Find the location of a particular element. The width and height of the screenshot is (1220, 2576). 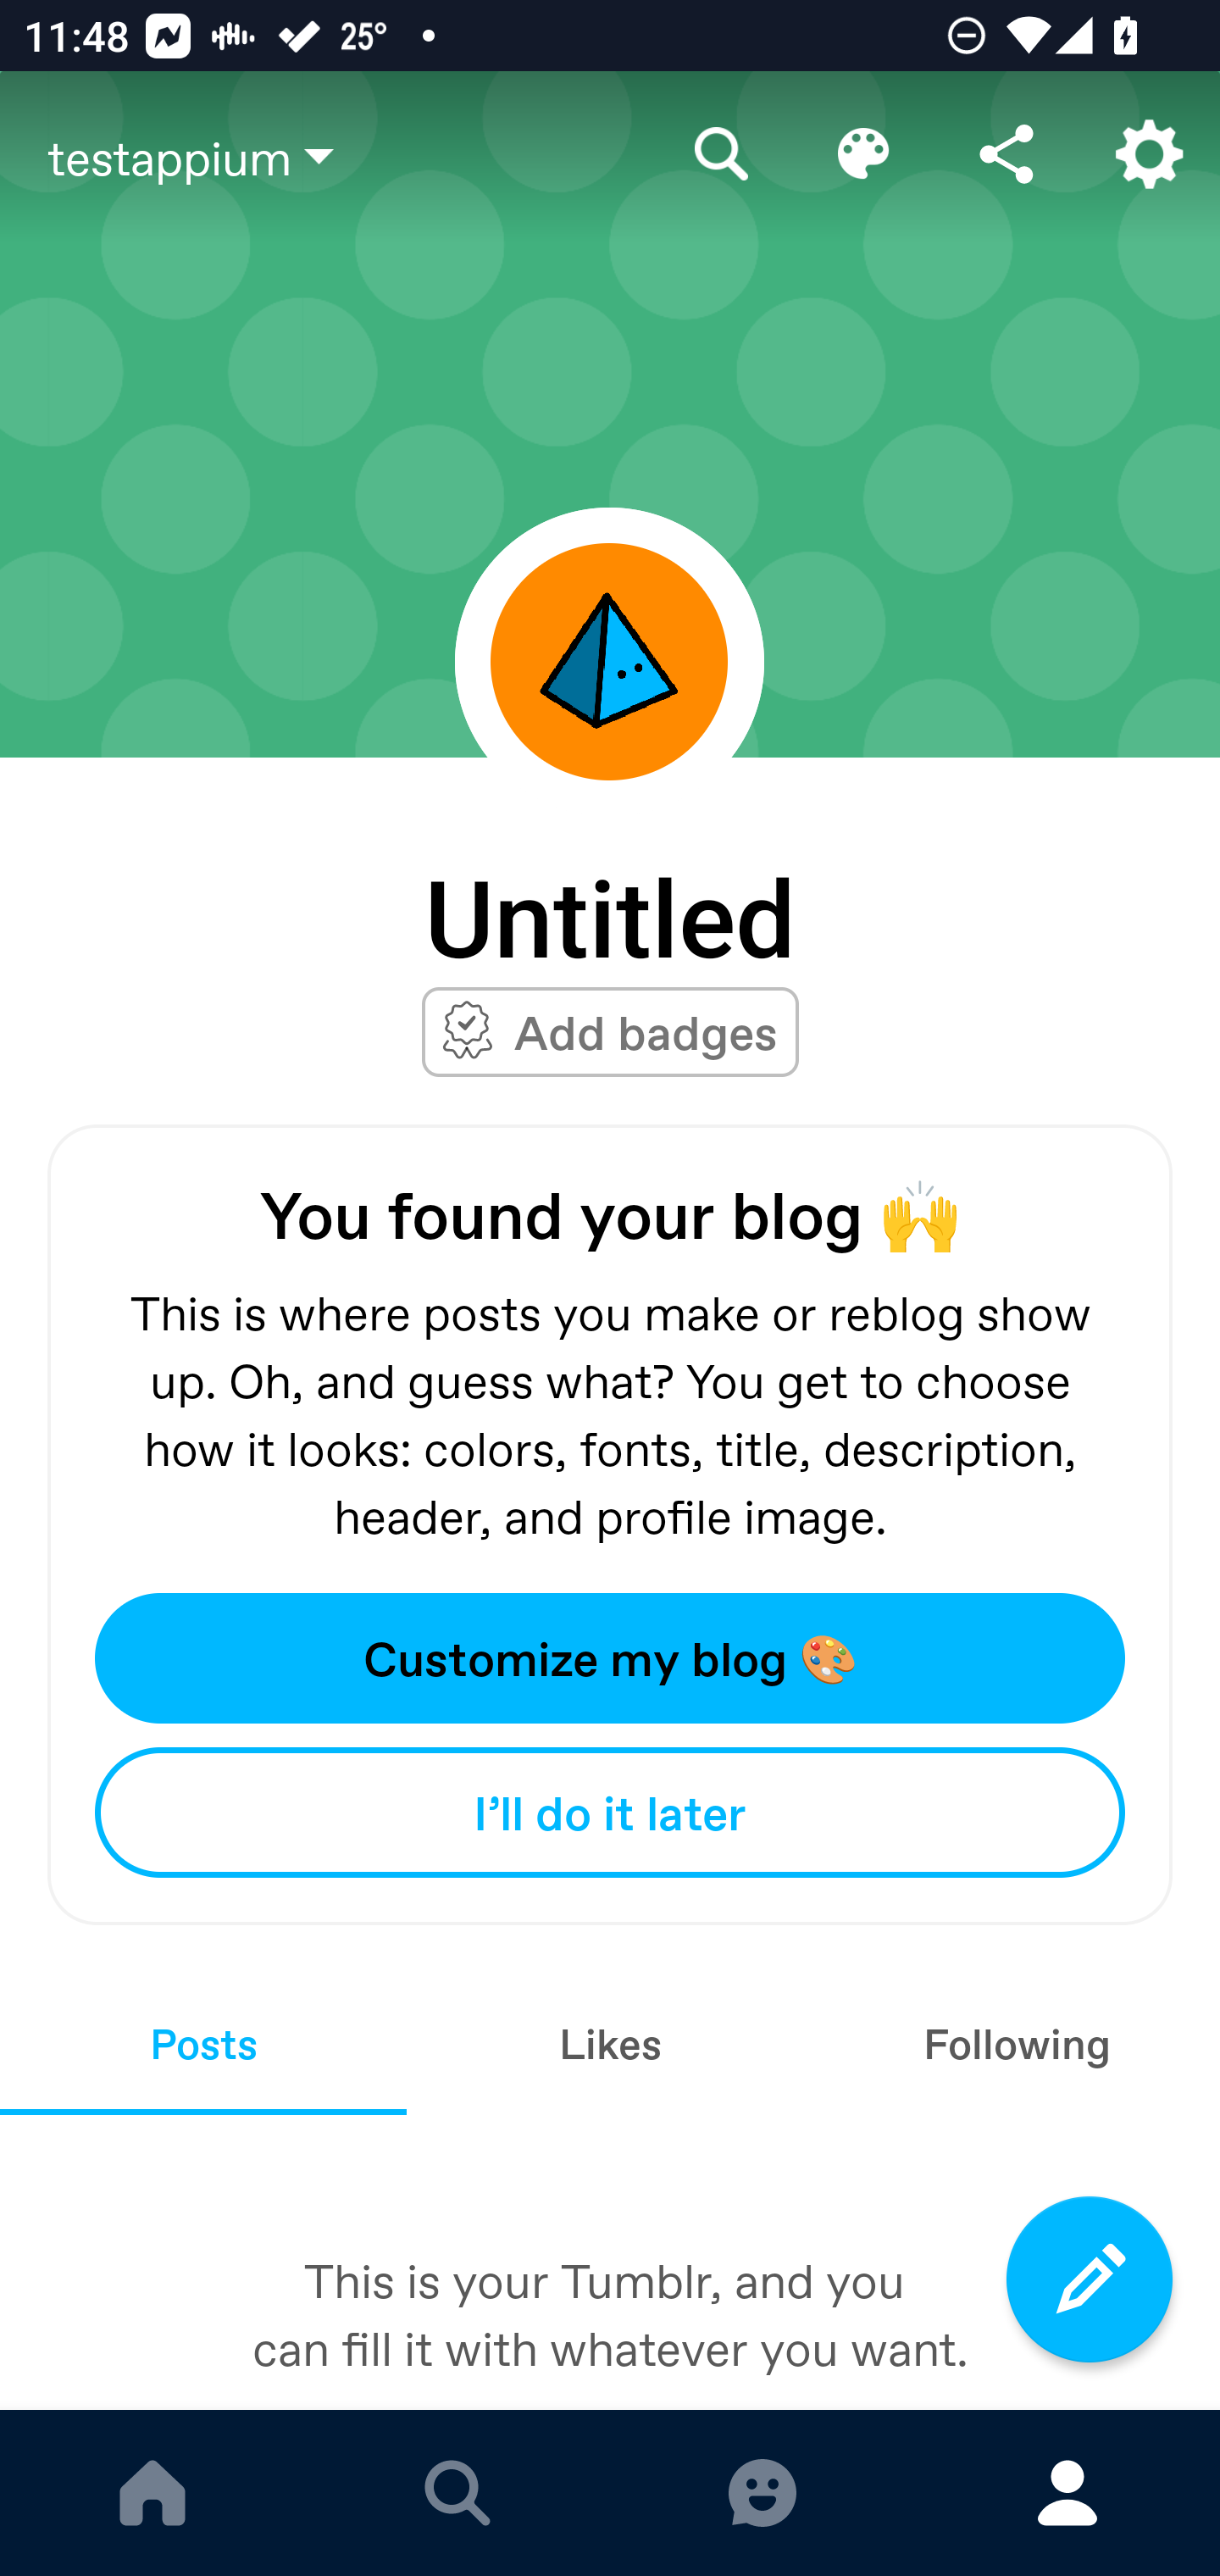

DASHBOARD is located at coordinates (152, 2493).